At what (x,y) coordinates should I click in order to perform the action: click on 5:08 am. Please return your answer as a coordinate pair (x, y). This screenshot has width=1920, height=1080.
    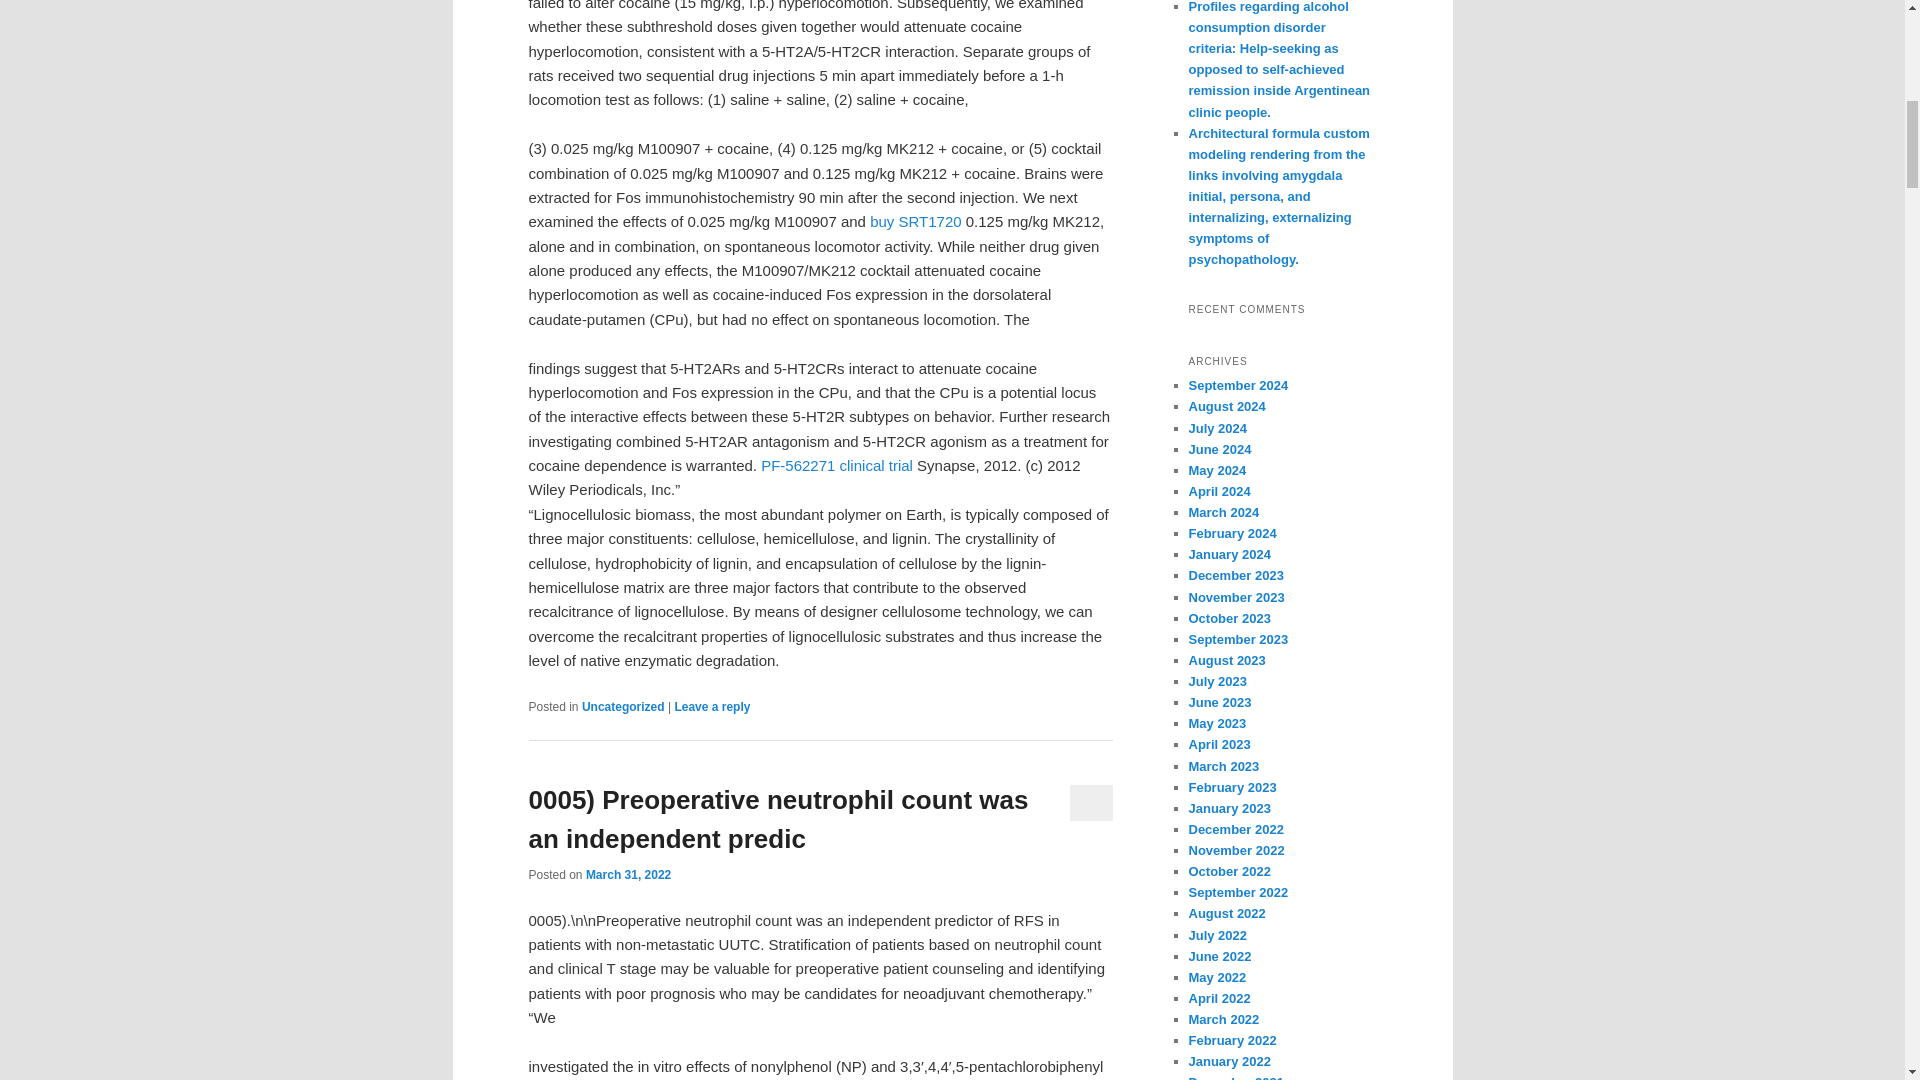
    Looking at the image, I should click on (628, 875).